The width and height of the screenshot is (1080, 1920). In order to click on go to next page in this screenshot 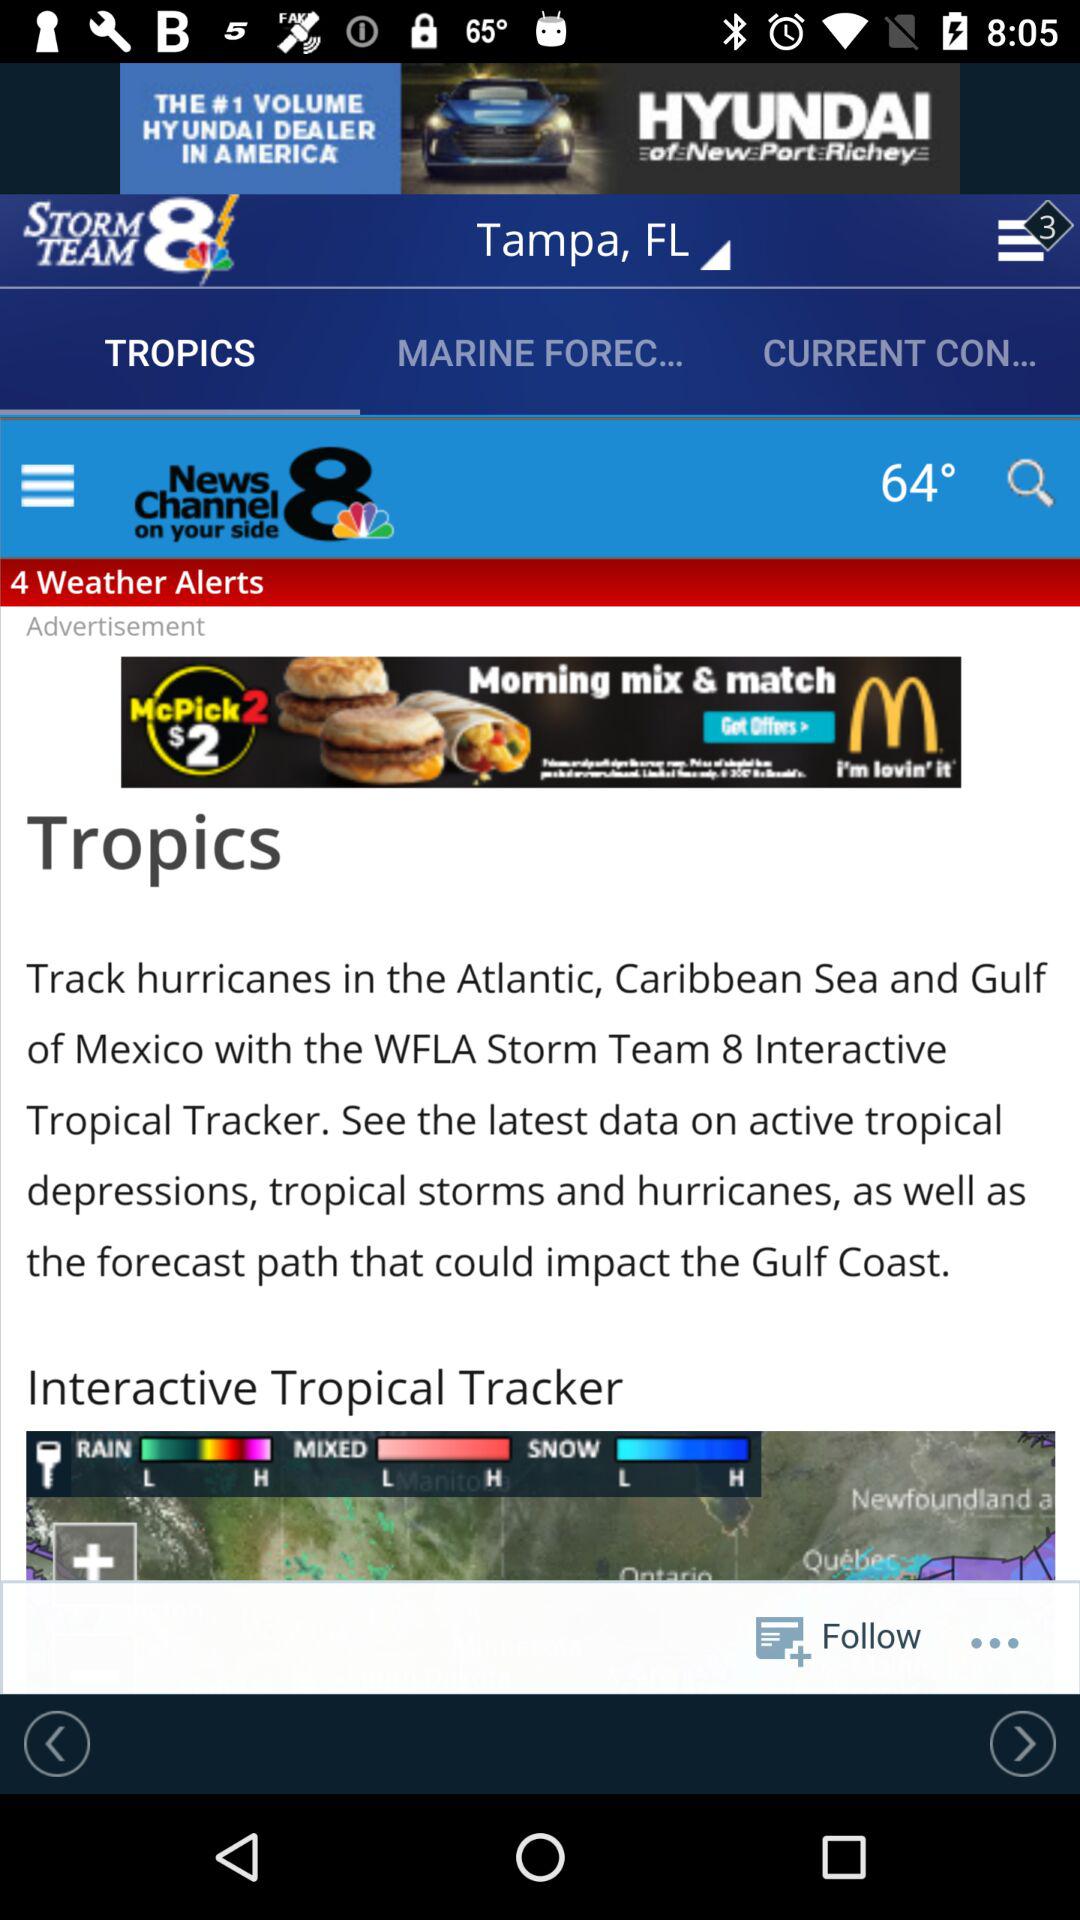, I will do `click(1023, 1743)`.